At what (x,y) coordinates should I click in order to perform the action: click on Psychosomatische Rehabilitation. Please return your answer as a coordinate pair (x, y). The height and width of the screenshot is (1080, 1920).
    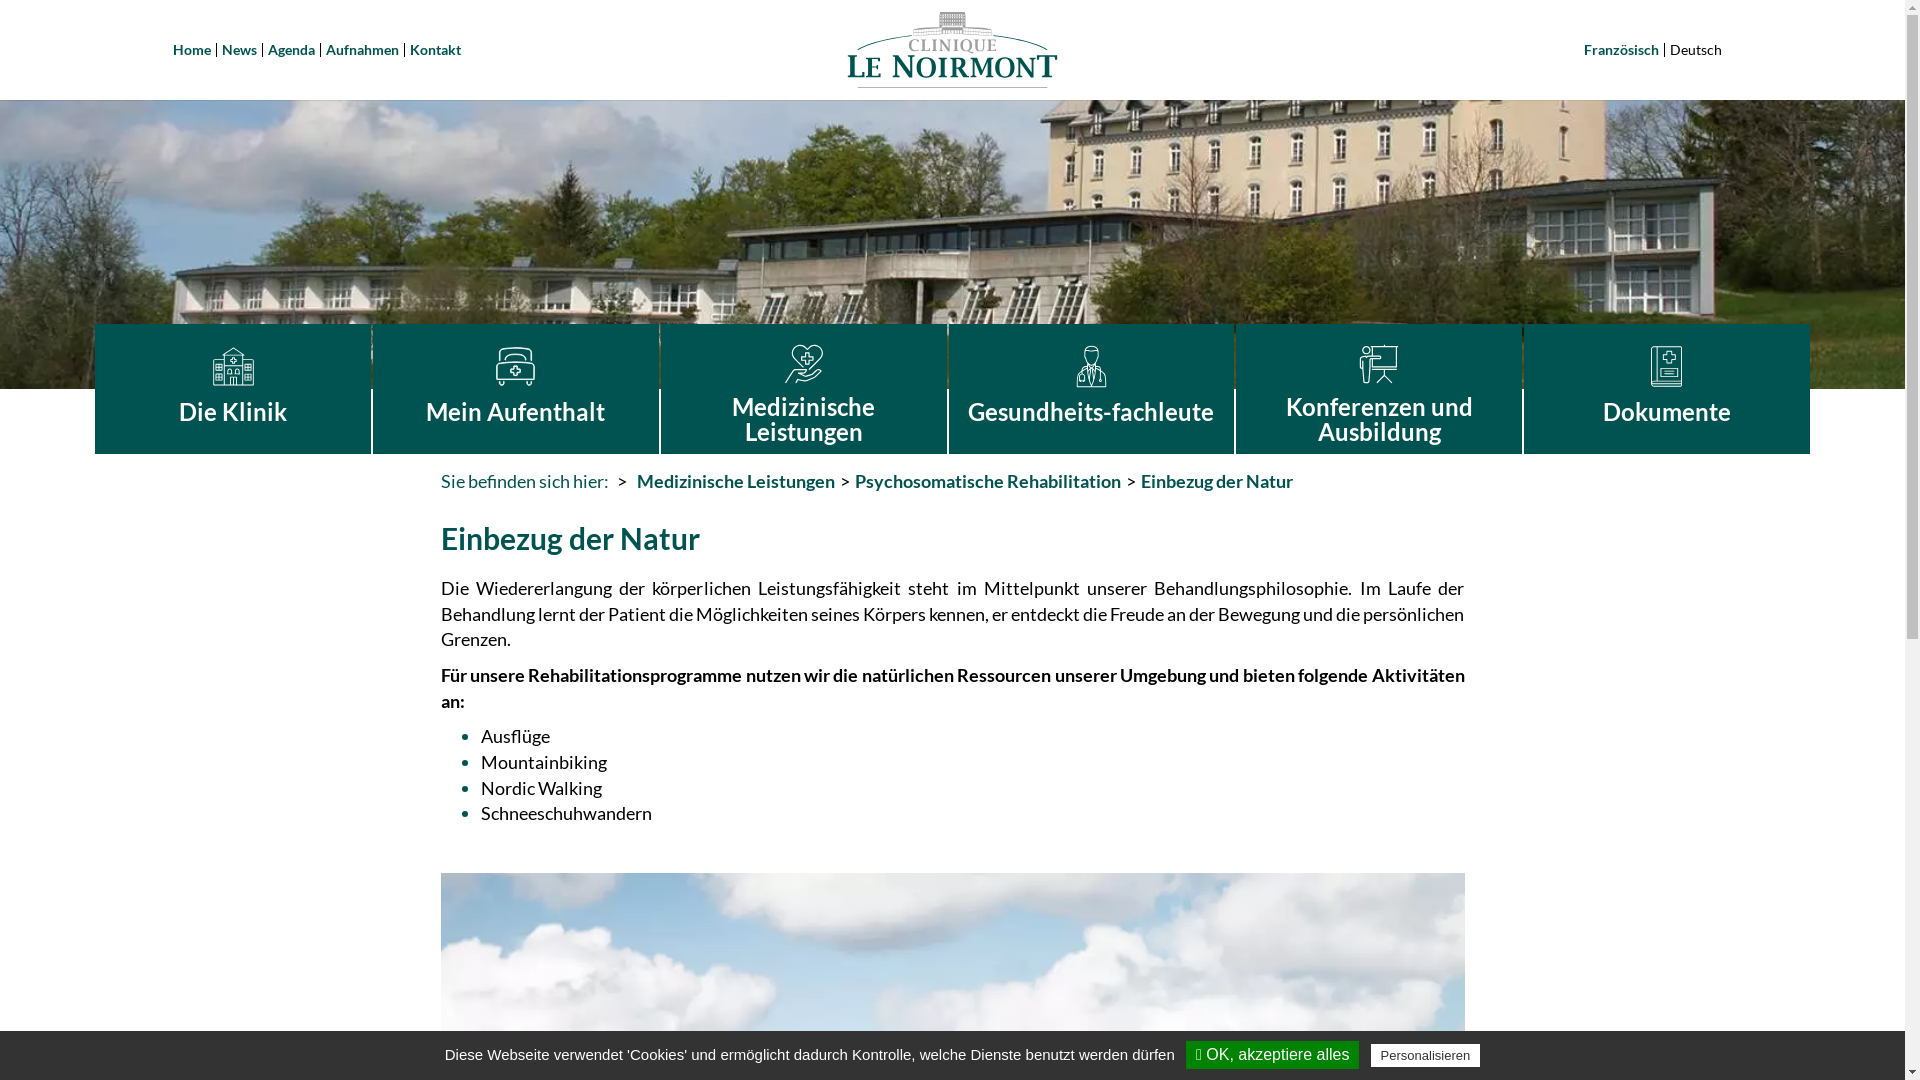
    Looking at the image, I should click on (987, 481).